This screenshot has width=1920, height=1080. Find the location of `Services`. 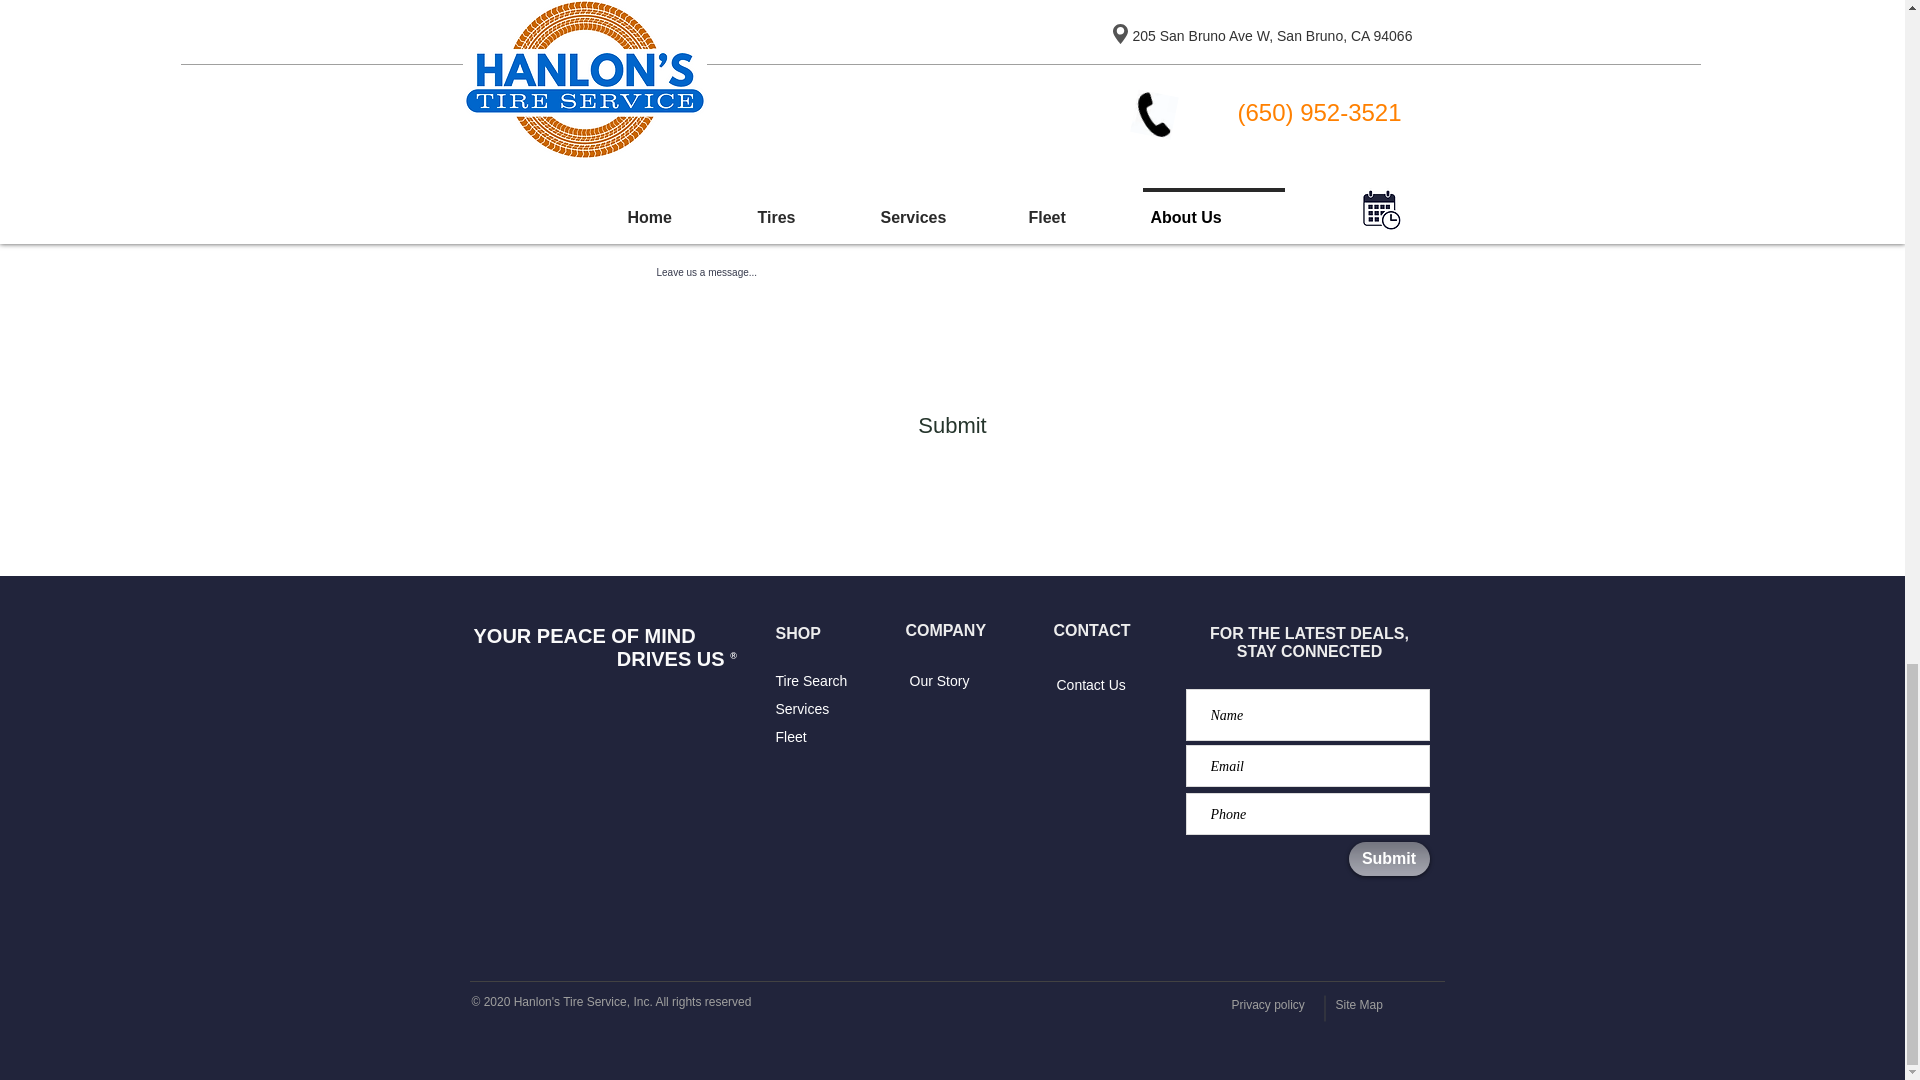

Services is located at coordinates (802, 708).